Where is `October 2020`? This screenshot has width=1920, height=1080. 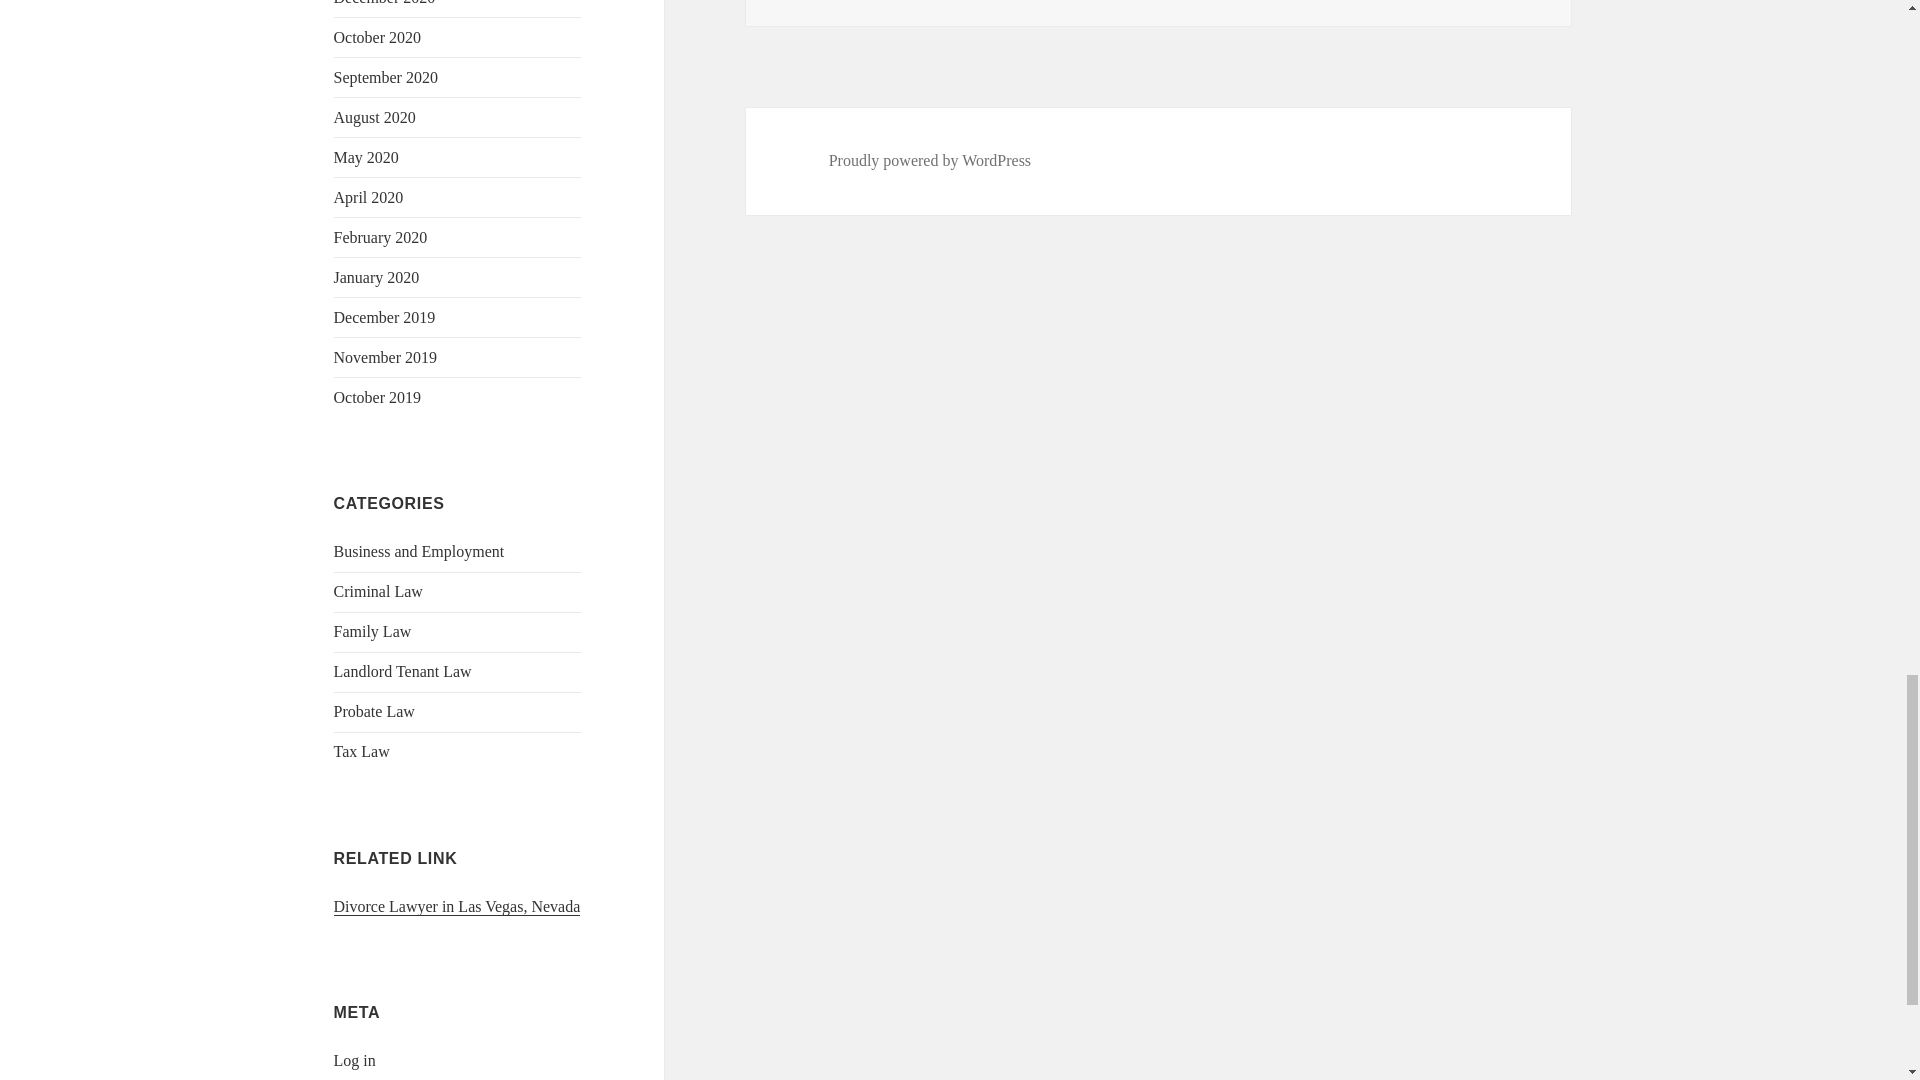
October 2020 is located at coordinates (378, 38).